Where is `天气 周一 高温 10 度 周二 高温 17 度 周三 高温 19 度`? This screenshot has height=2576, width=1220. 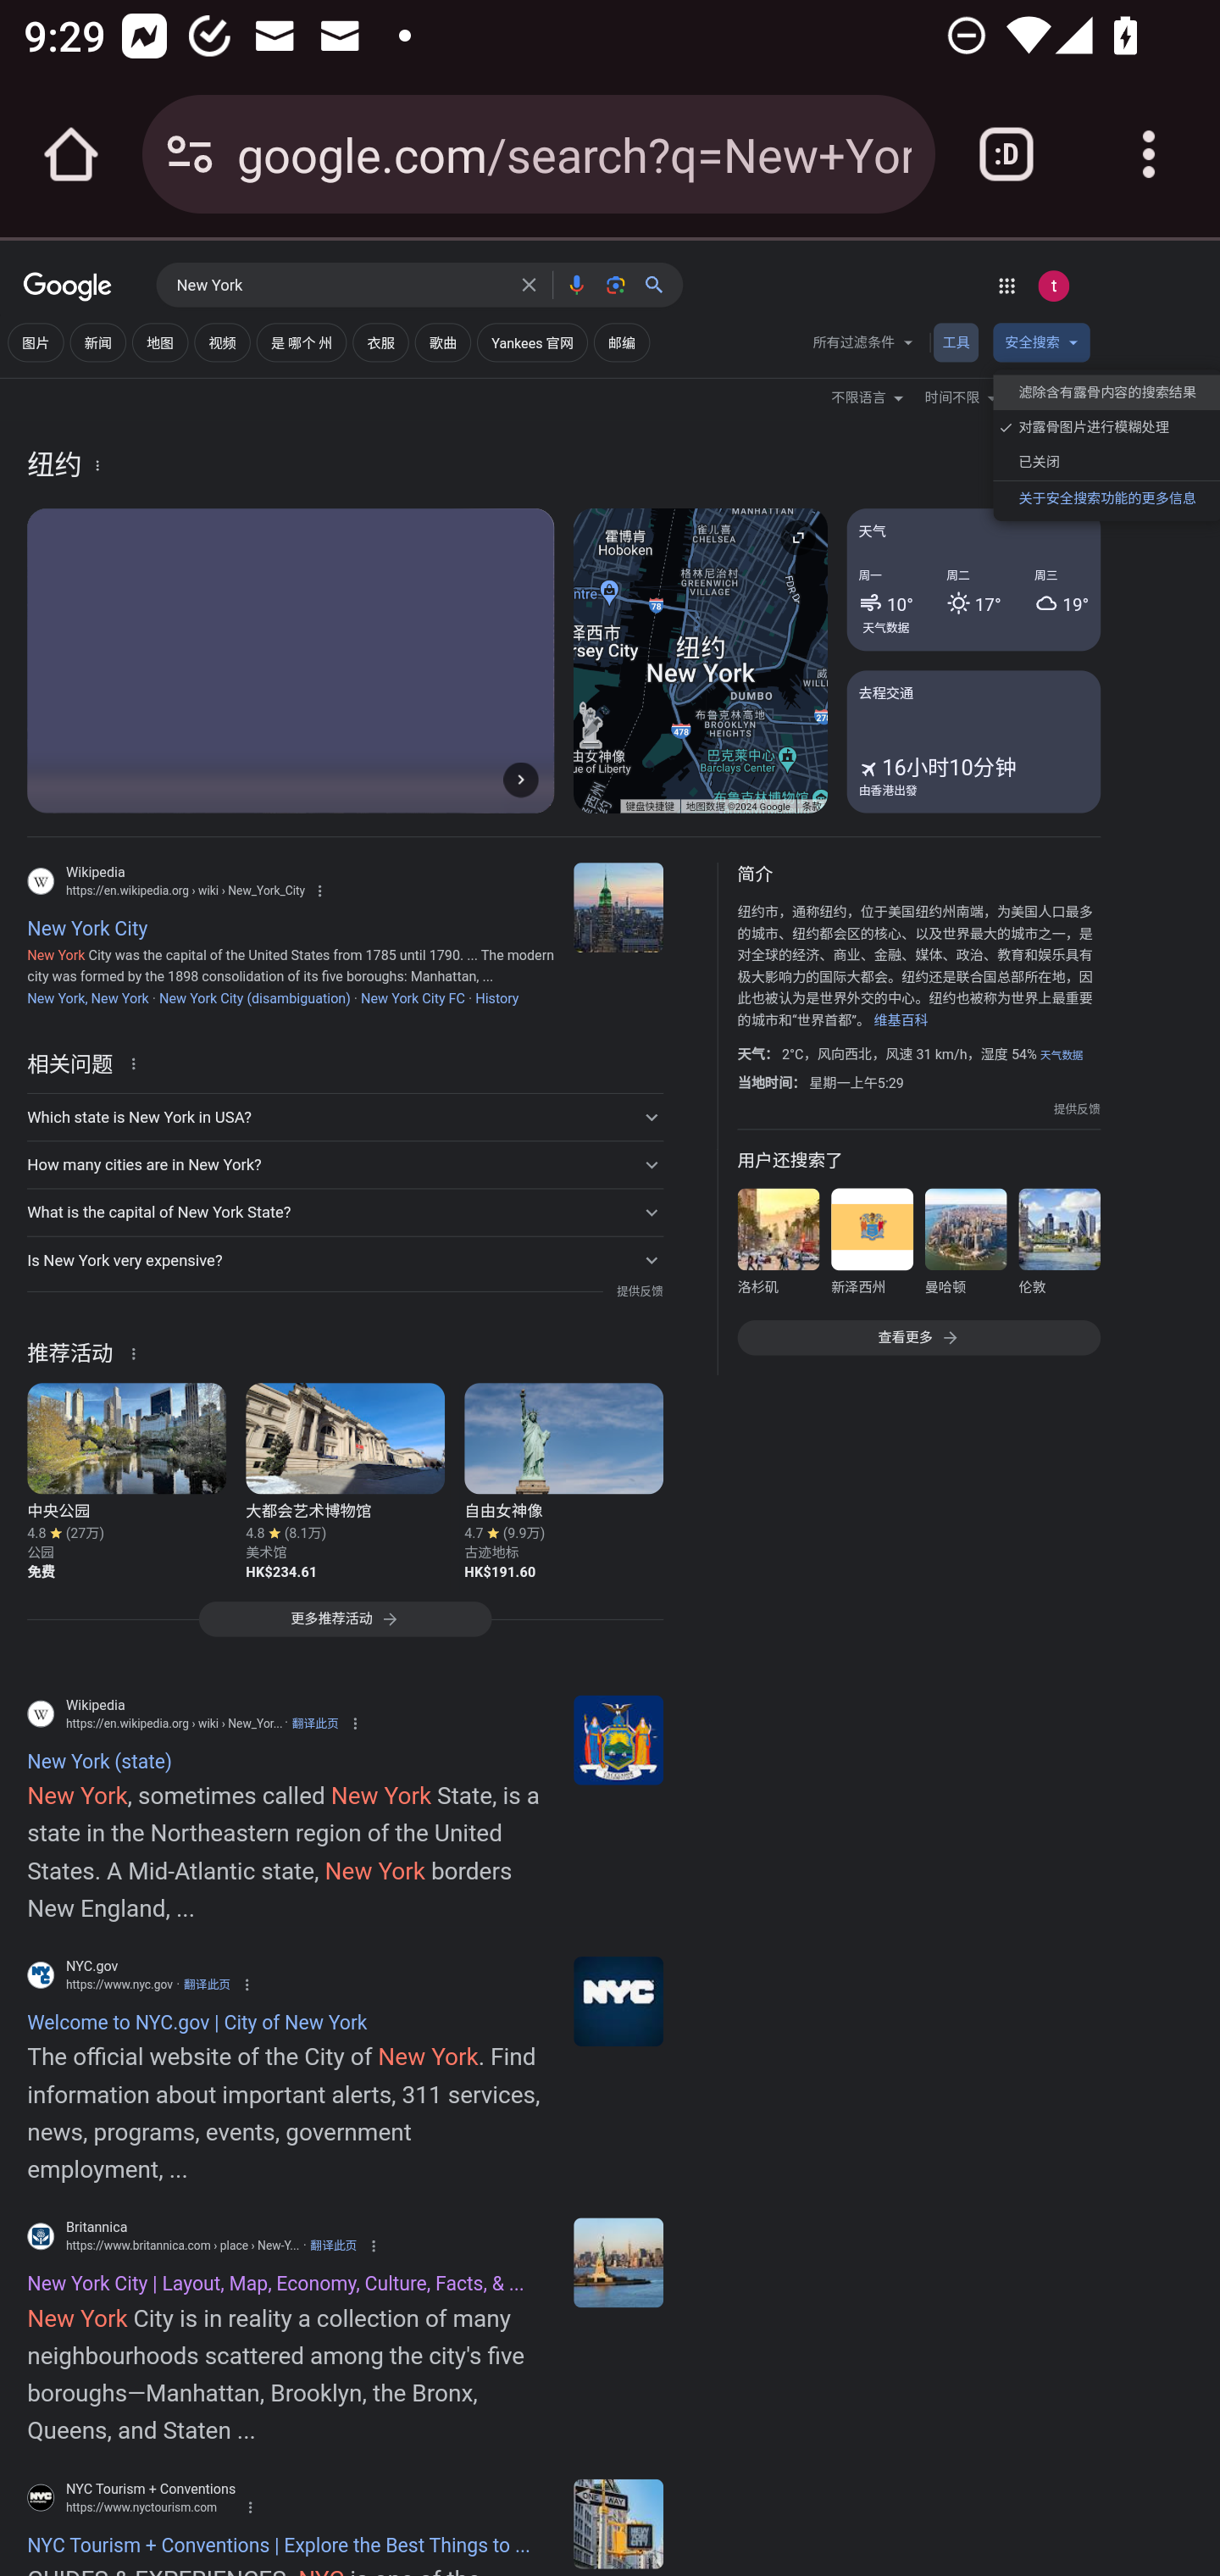
天气 周一 高温 10 度 周二 高温 17 度 周三 高温 19 度 is located at coordinates (973, 580).